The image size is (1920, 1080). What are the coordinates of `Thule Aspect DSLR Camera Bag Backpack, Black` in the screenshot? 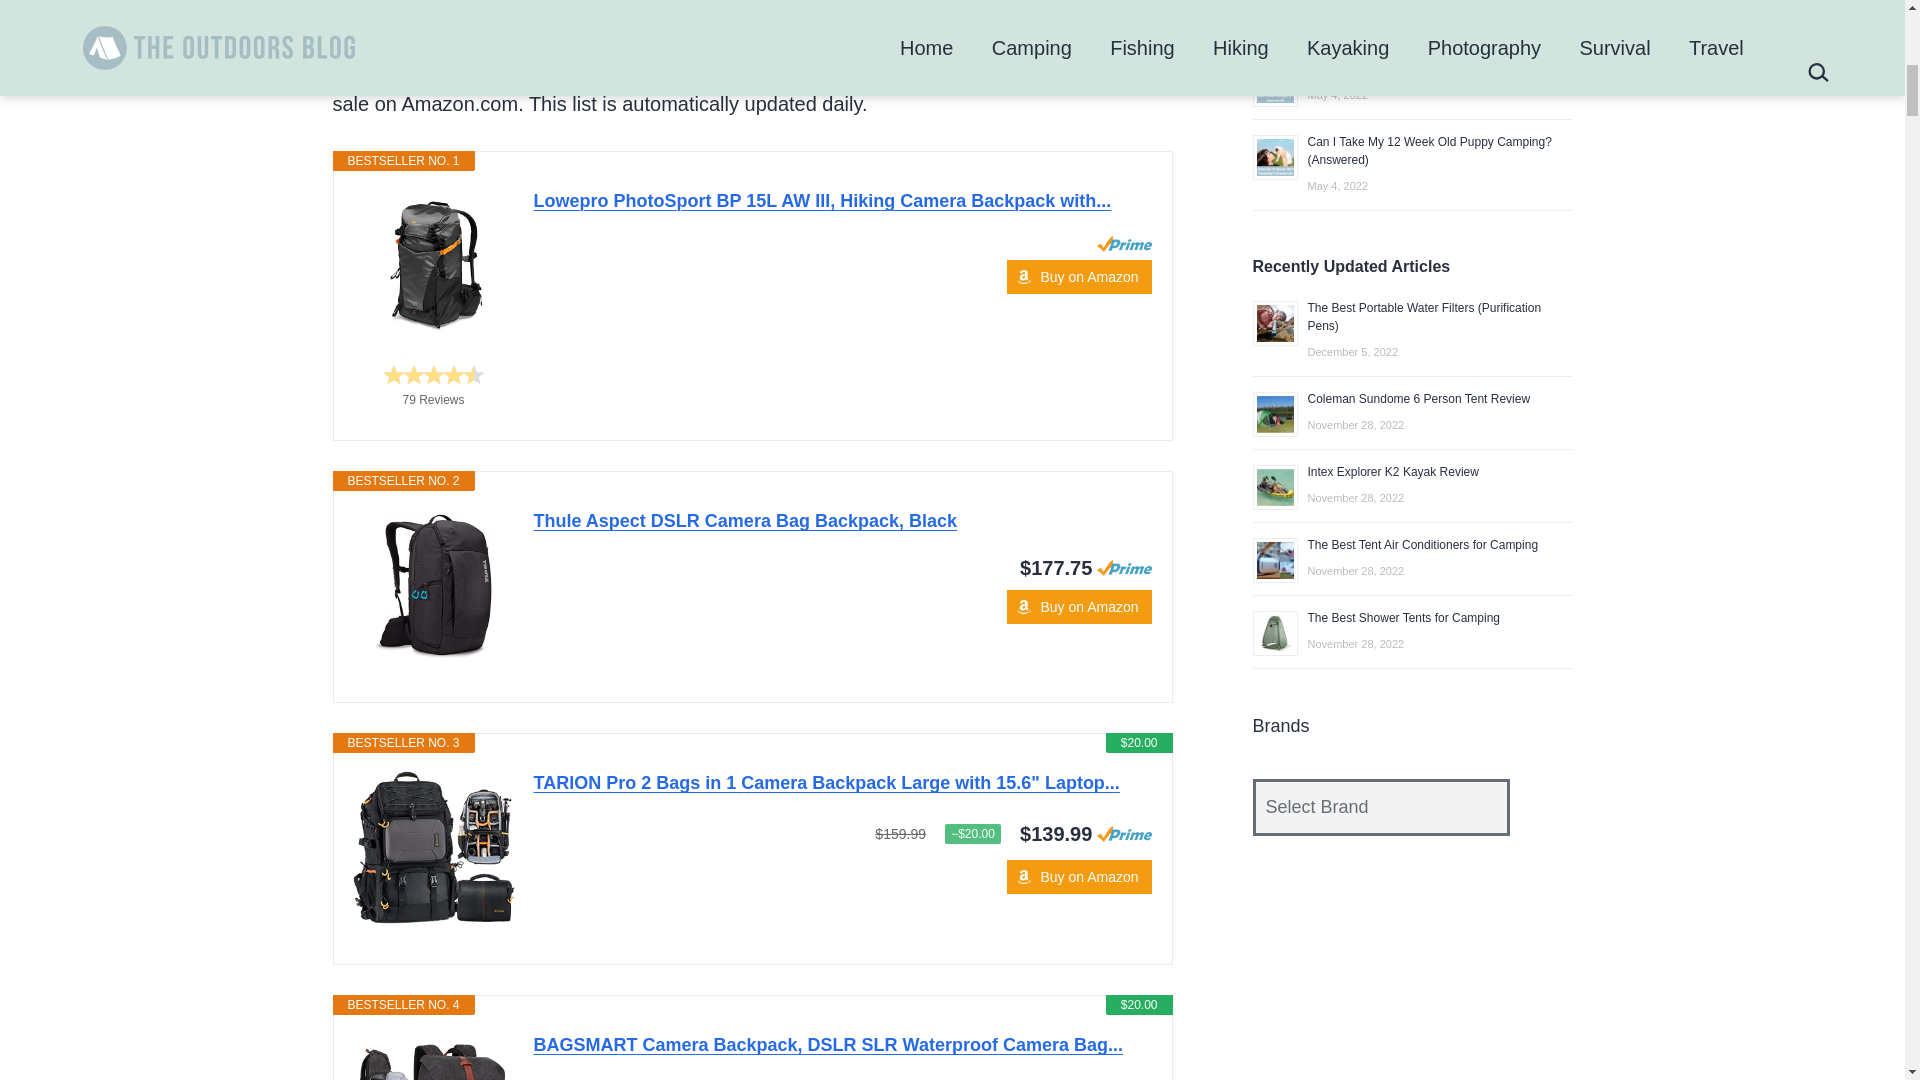 It's located at (842, 520).